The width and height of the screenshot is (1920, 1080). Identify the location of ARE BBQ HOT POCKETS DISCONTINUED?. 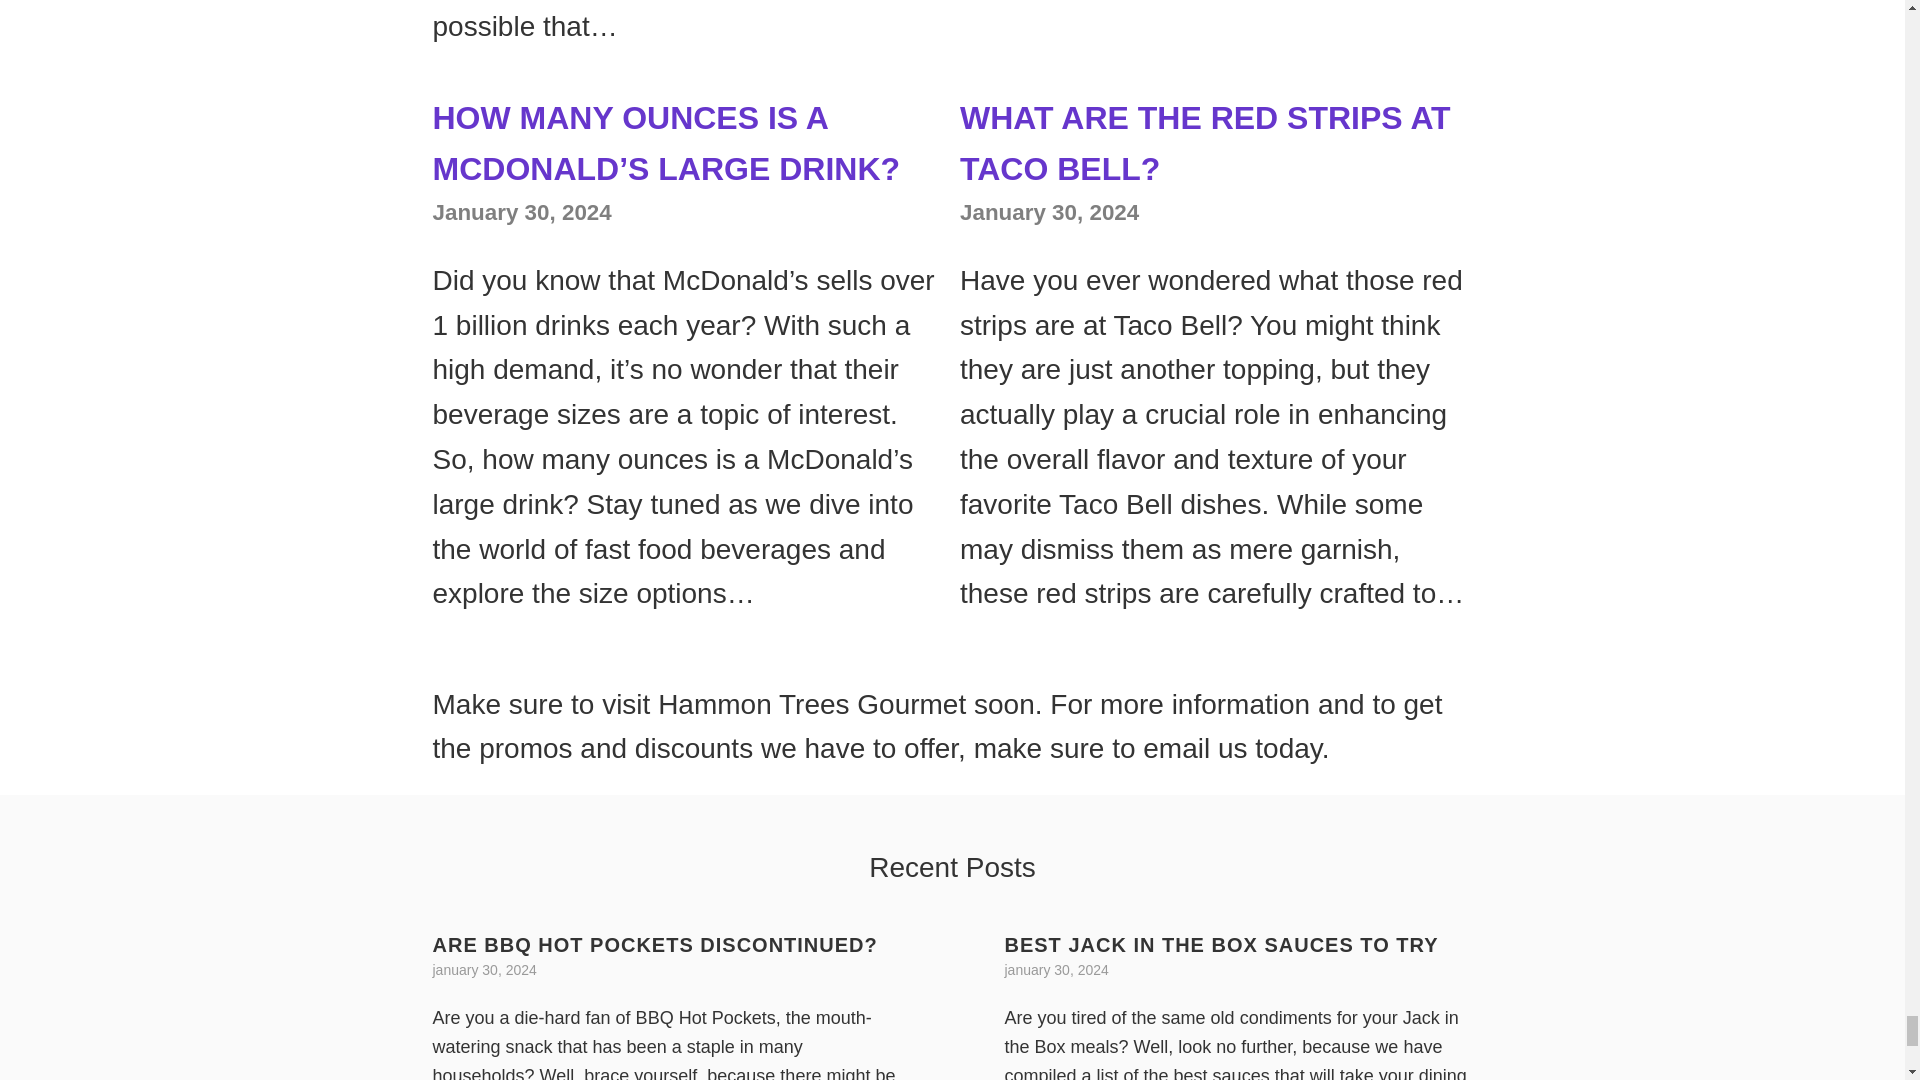
(654, 944).